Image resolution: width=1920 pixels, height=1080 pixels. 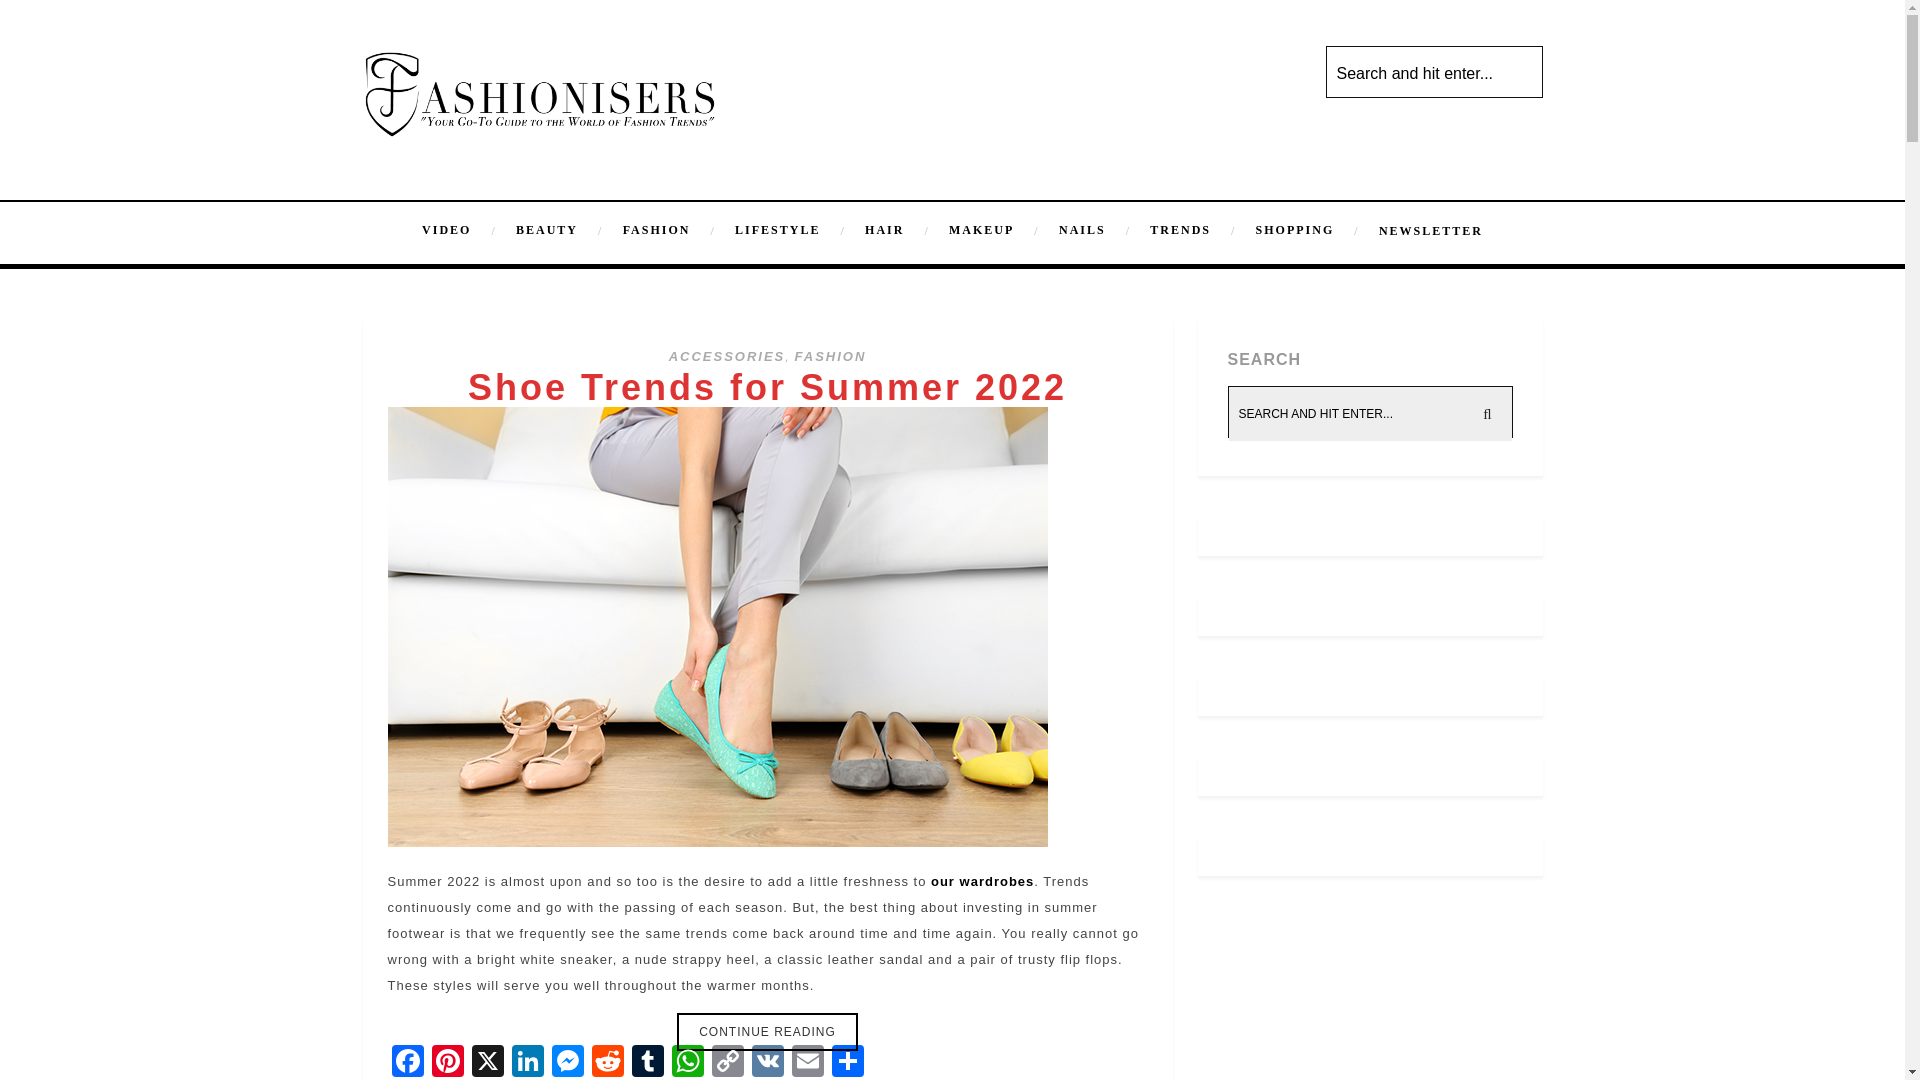 What do you see at coordinates (1436, 74) in the screenshot?
I see `Search and hit enter...` at bounding box center [1436, 74].